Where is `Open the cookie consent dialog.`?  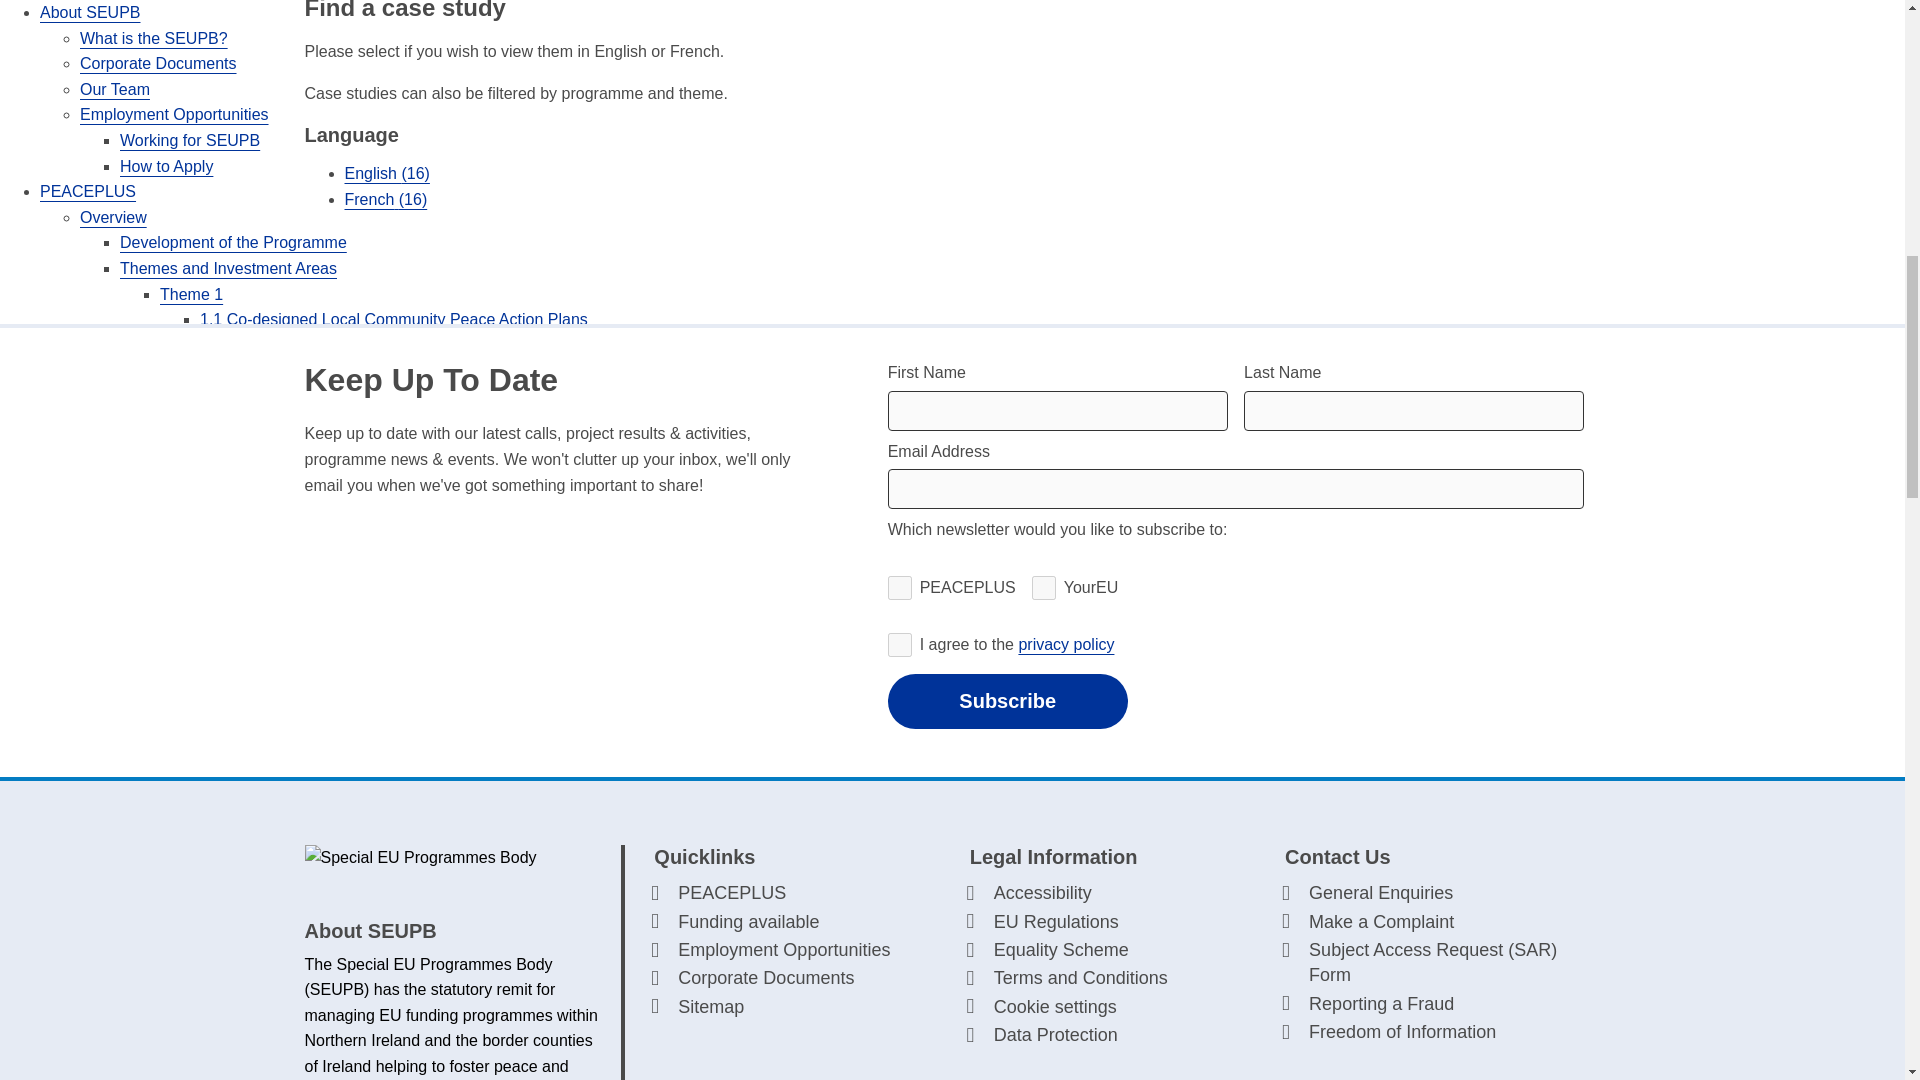 Open the cookie consent dialog. is located at coordinates (1111, 1006).